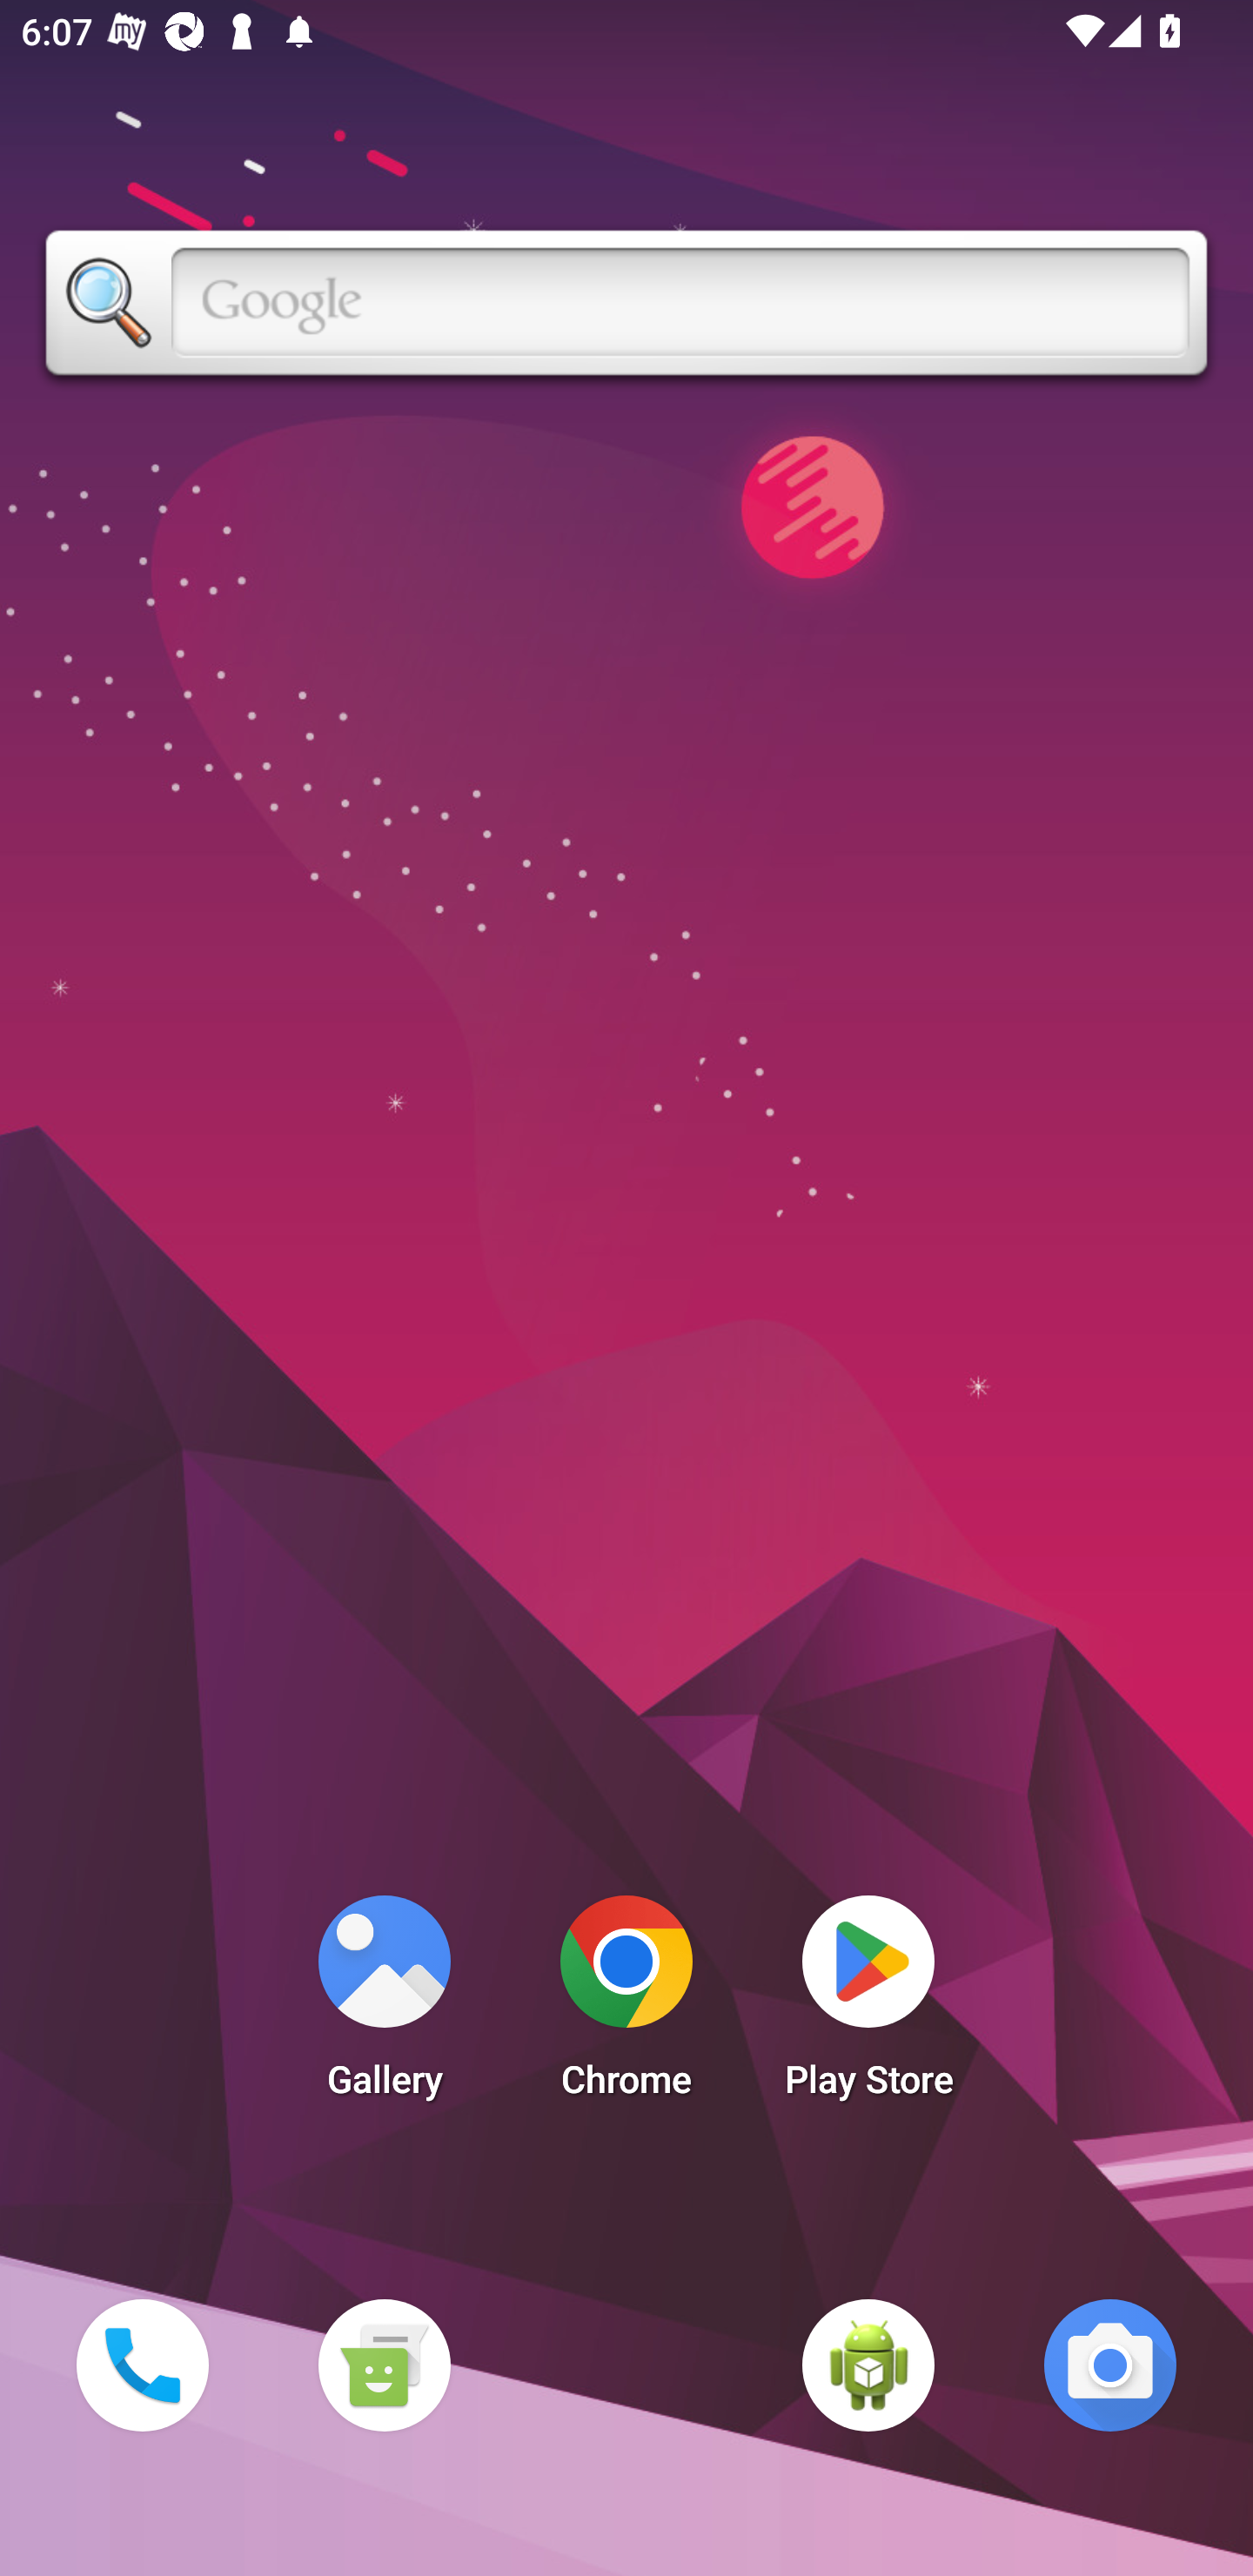 The width and height of the screenshot is (1253, 2576). Describe the element at coordinates (868, 2365) in the screenshot. I see `WebView Browser Tester` at that location.